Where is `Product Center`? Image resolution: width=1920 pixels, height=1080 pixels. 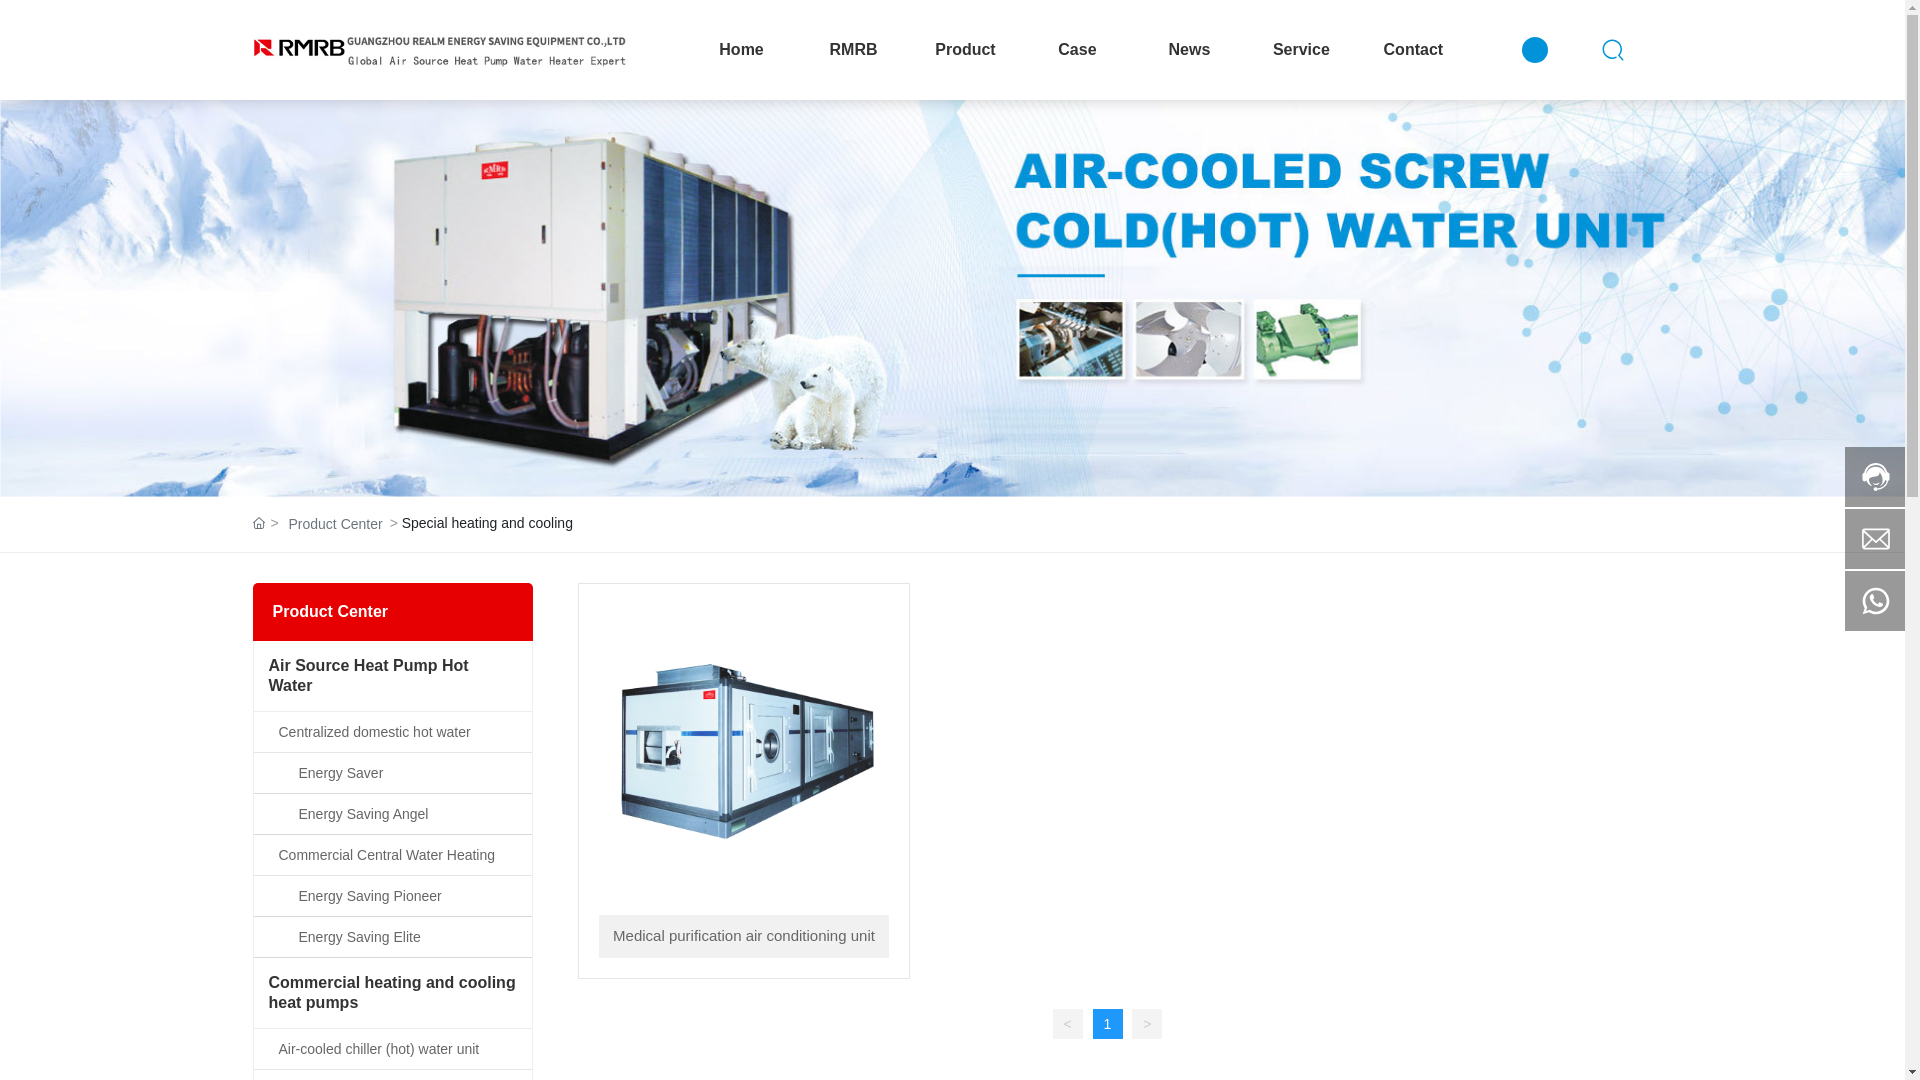 Product Center is located at coordinates (952, 298).